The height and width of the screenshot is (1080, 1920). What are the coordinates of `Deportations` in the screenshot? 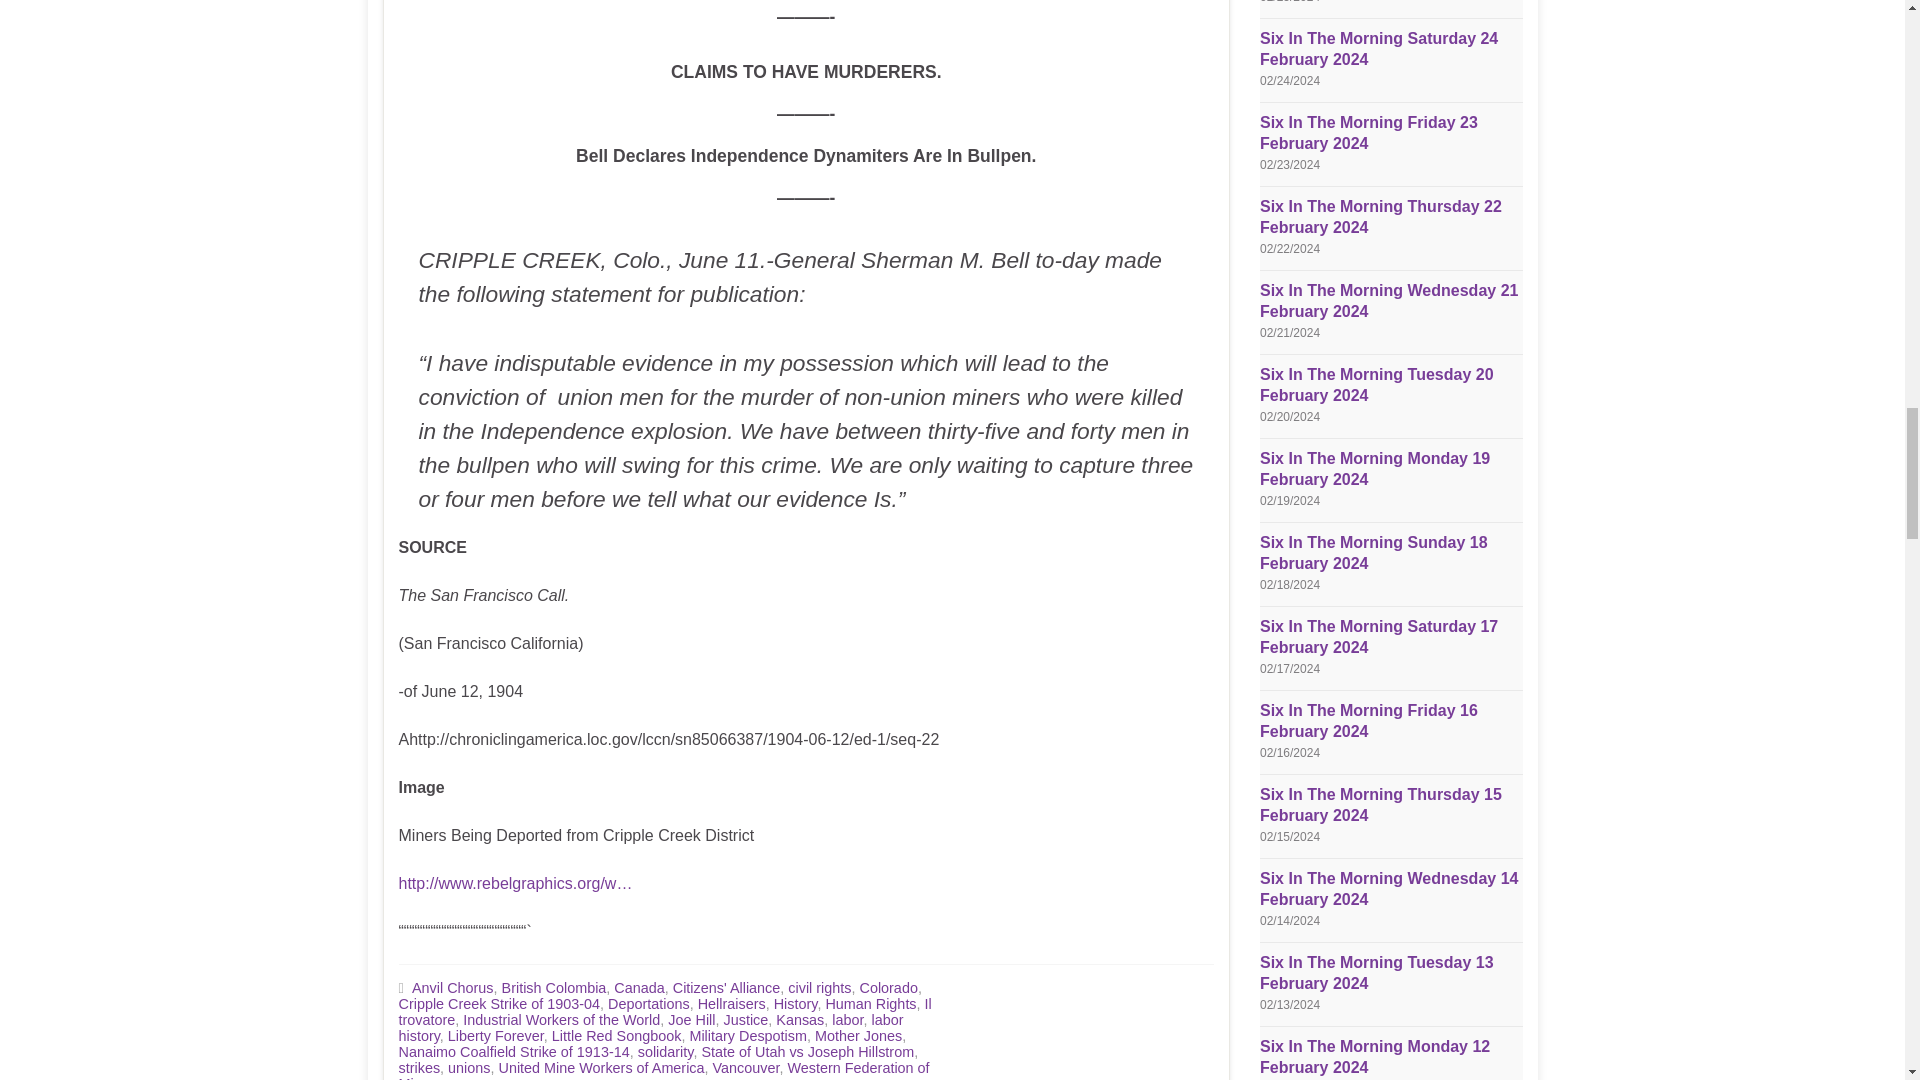 It's located at (648, 1003).